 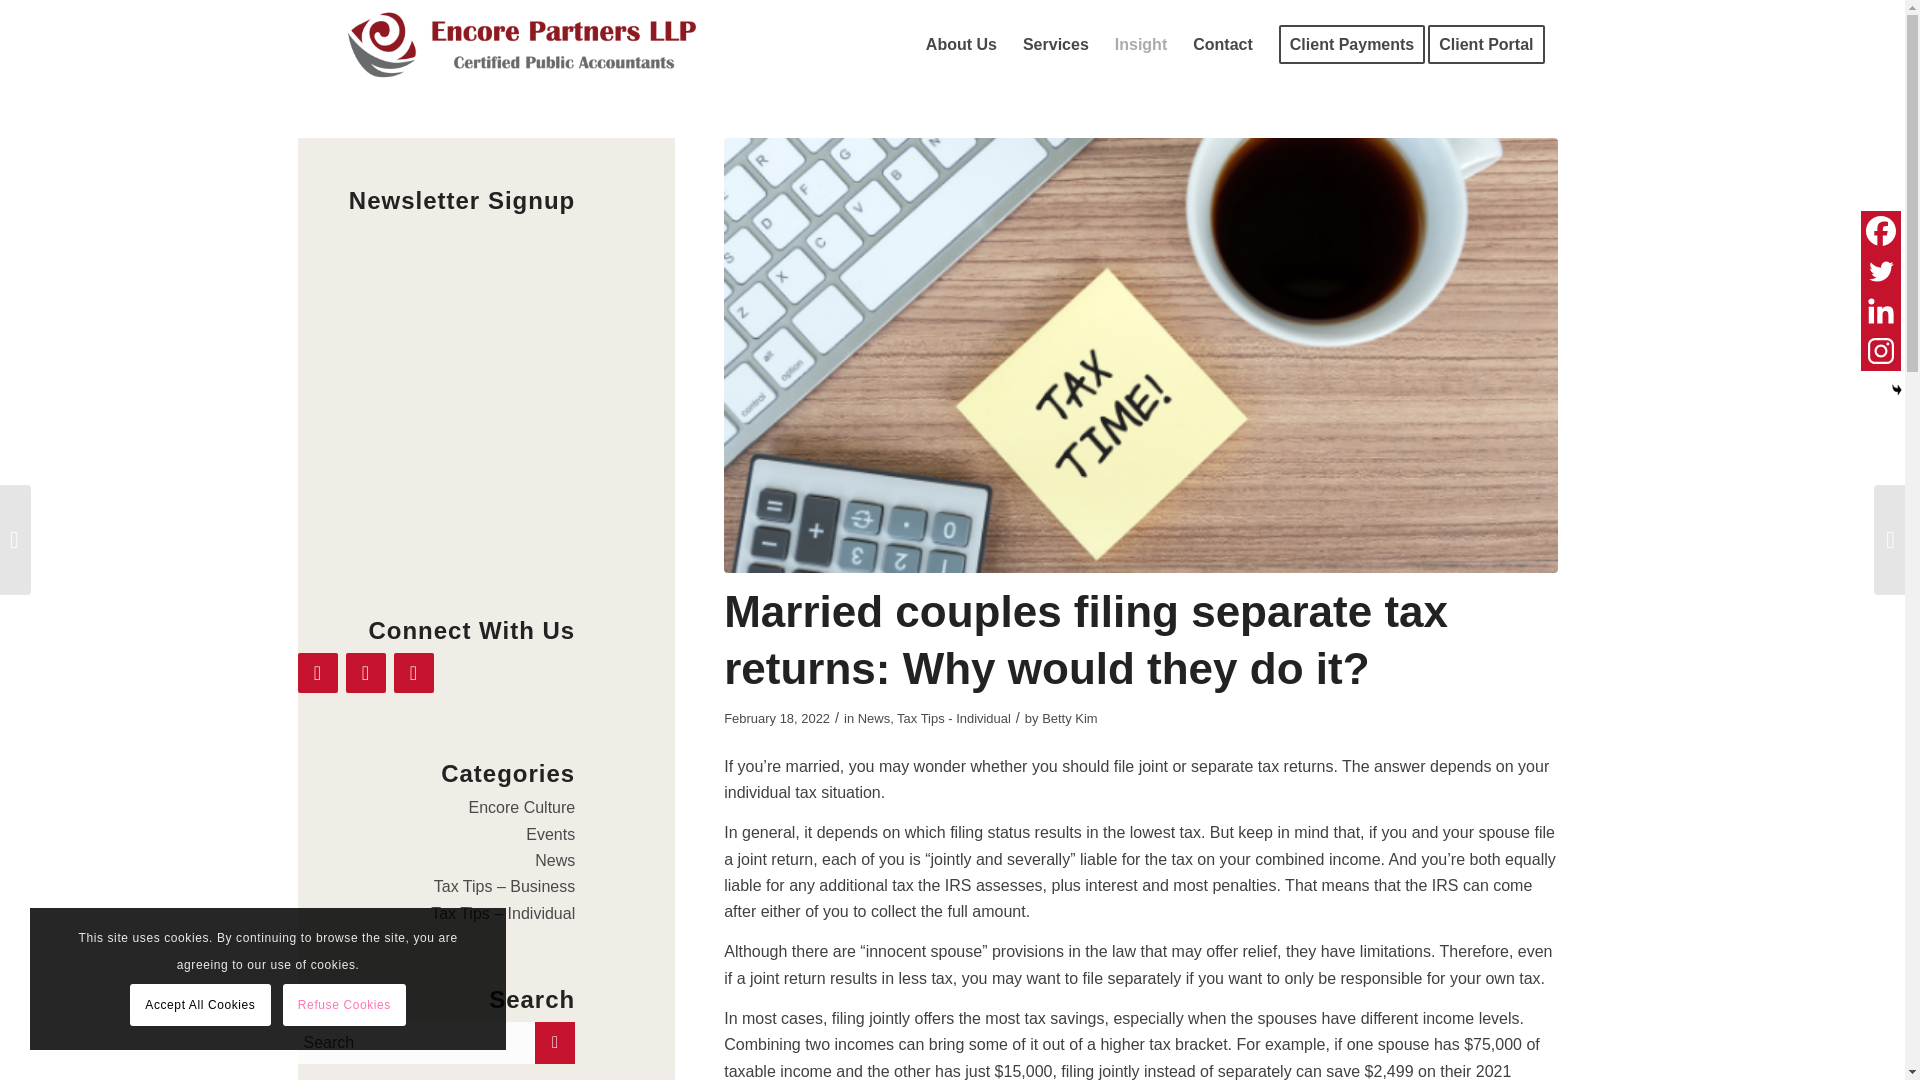 What do you see at coordinates (521, 808) in the screenshot?
I see `Encore Culture` at bounding box center [521, 808].